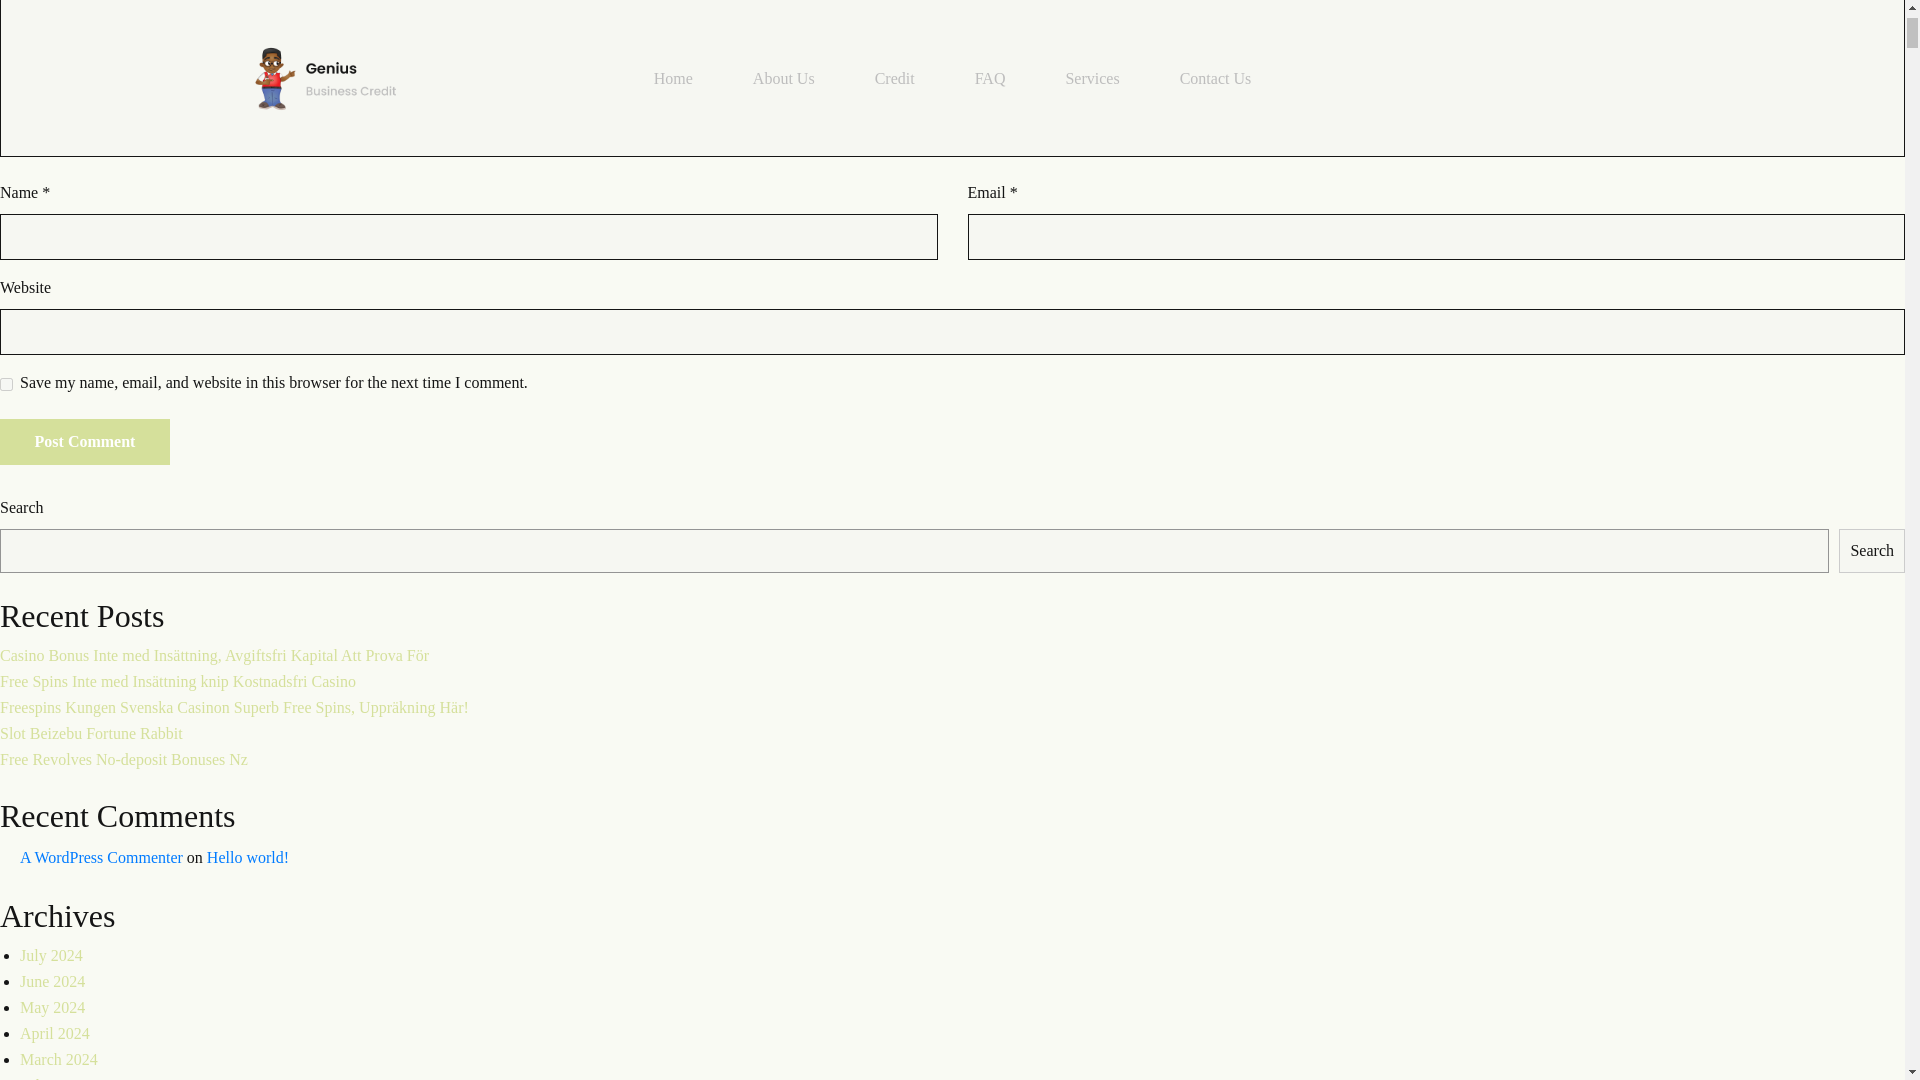 This screenshot has height=1080, width=1920. Describe the element at coordinates (100, 857) in the screenshot. I see `A WordPress Commenter` at that location.